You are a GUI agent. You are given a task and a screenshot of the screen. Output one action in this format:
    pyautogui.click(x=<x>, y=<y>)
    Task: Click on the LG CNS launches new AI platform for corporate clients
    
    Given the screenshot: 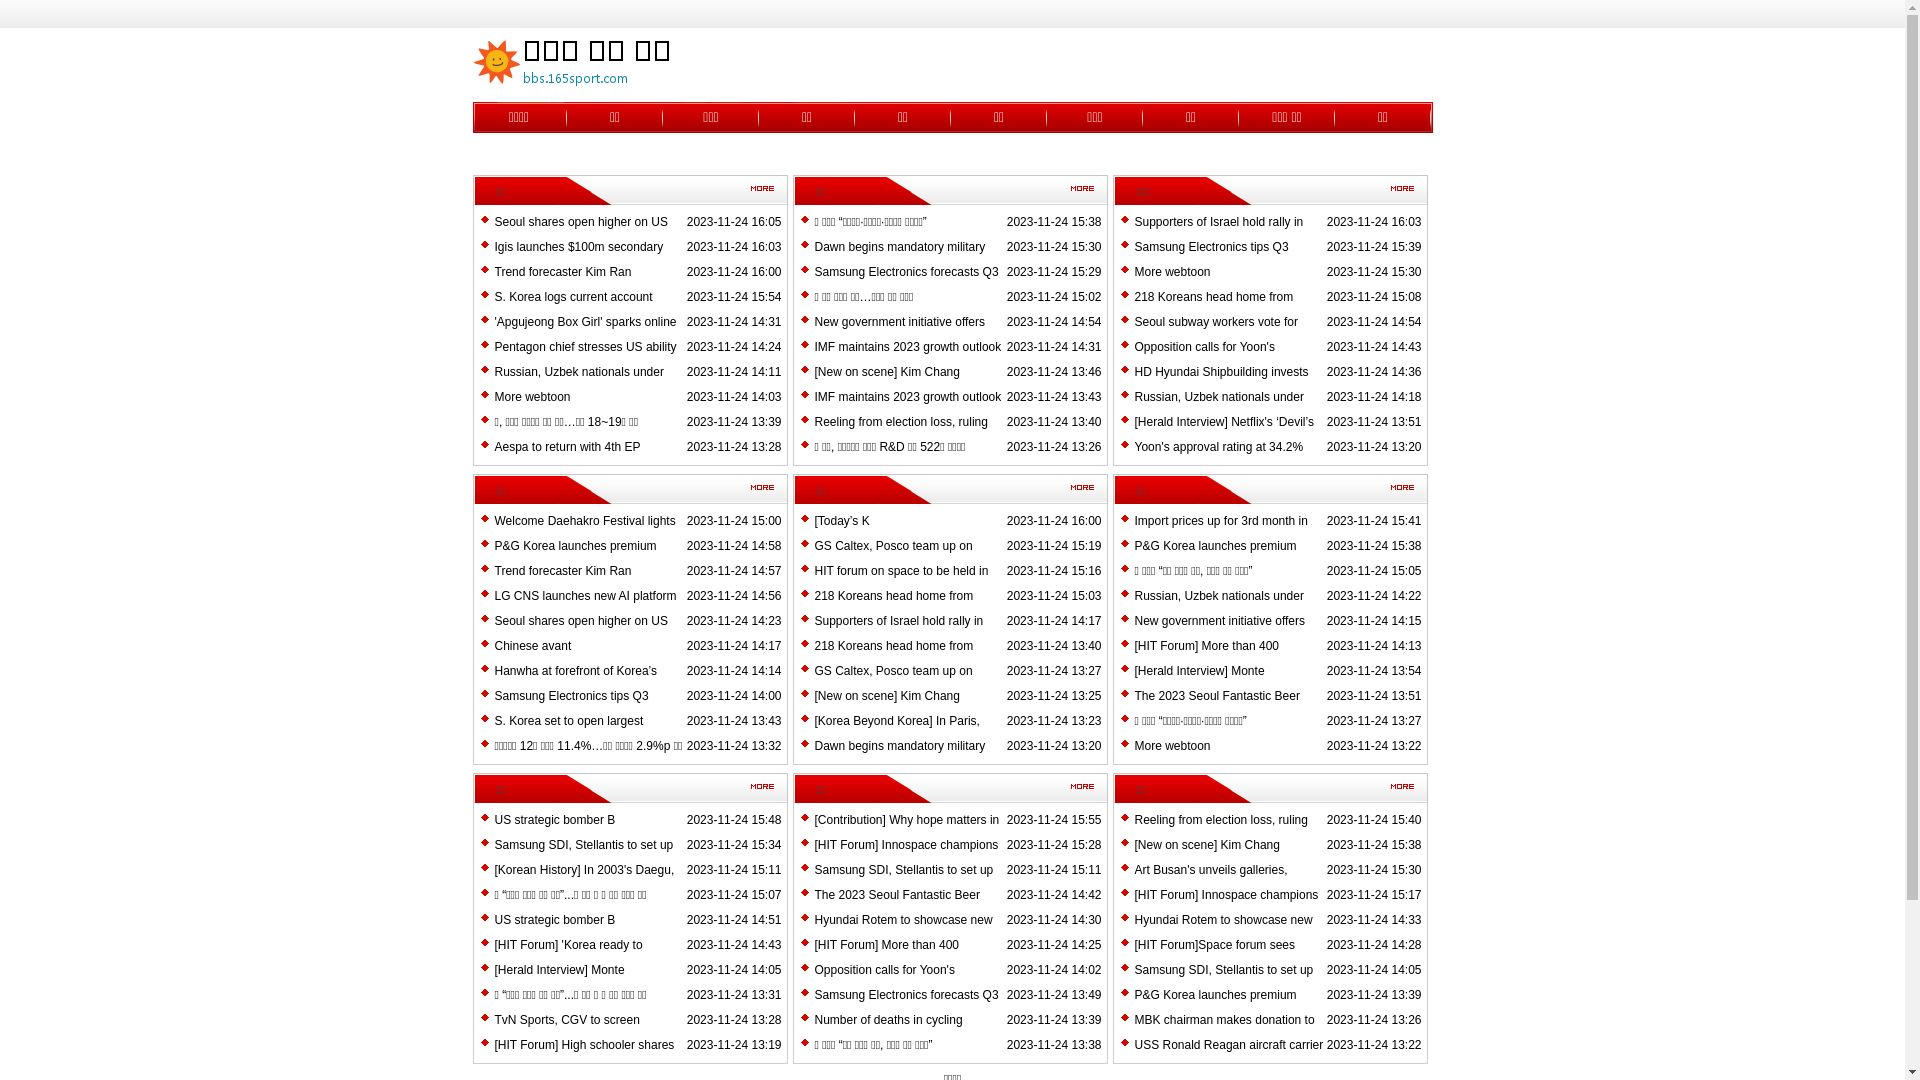 What is the action you would take?
    pyautogui.click(x=584, y=608)
    